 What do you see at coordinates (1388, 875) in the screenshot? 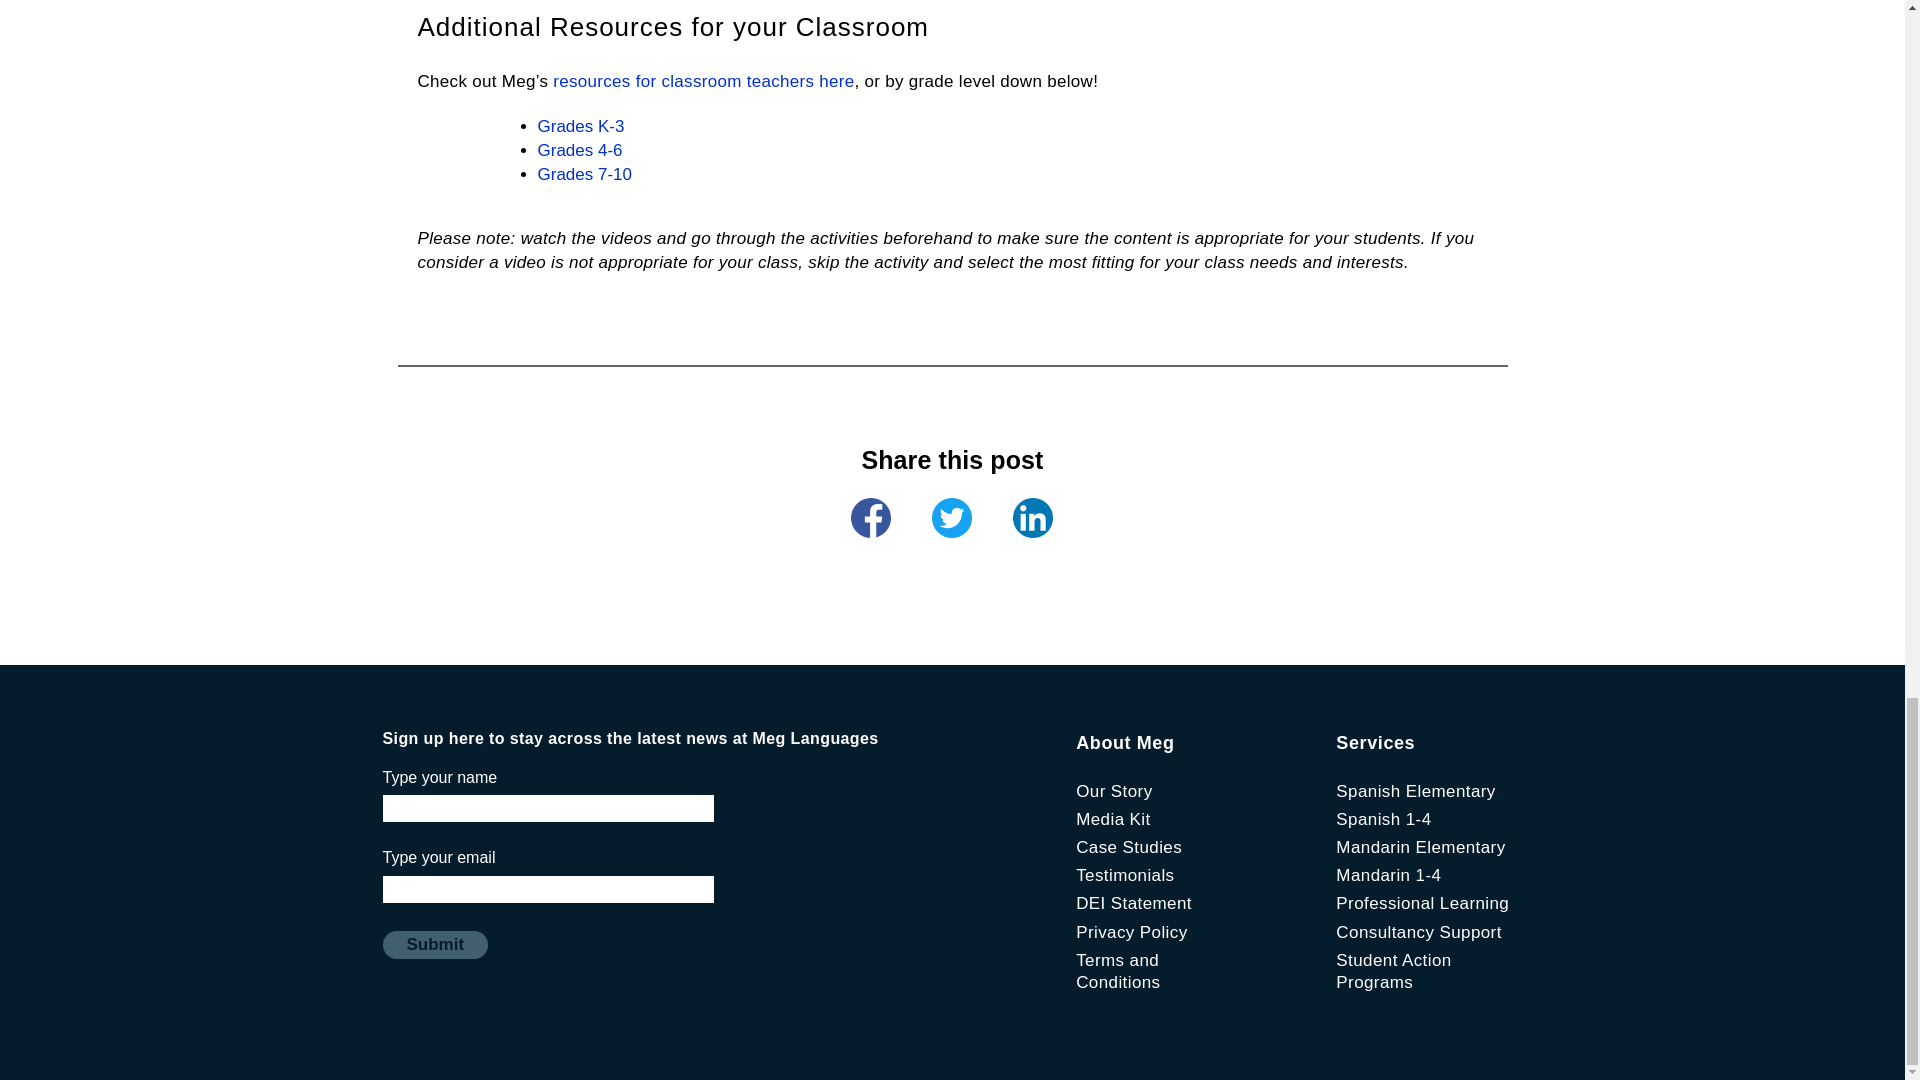
I see `Mandarin 1-4` at bounding box center [1388, 875].